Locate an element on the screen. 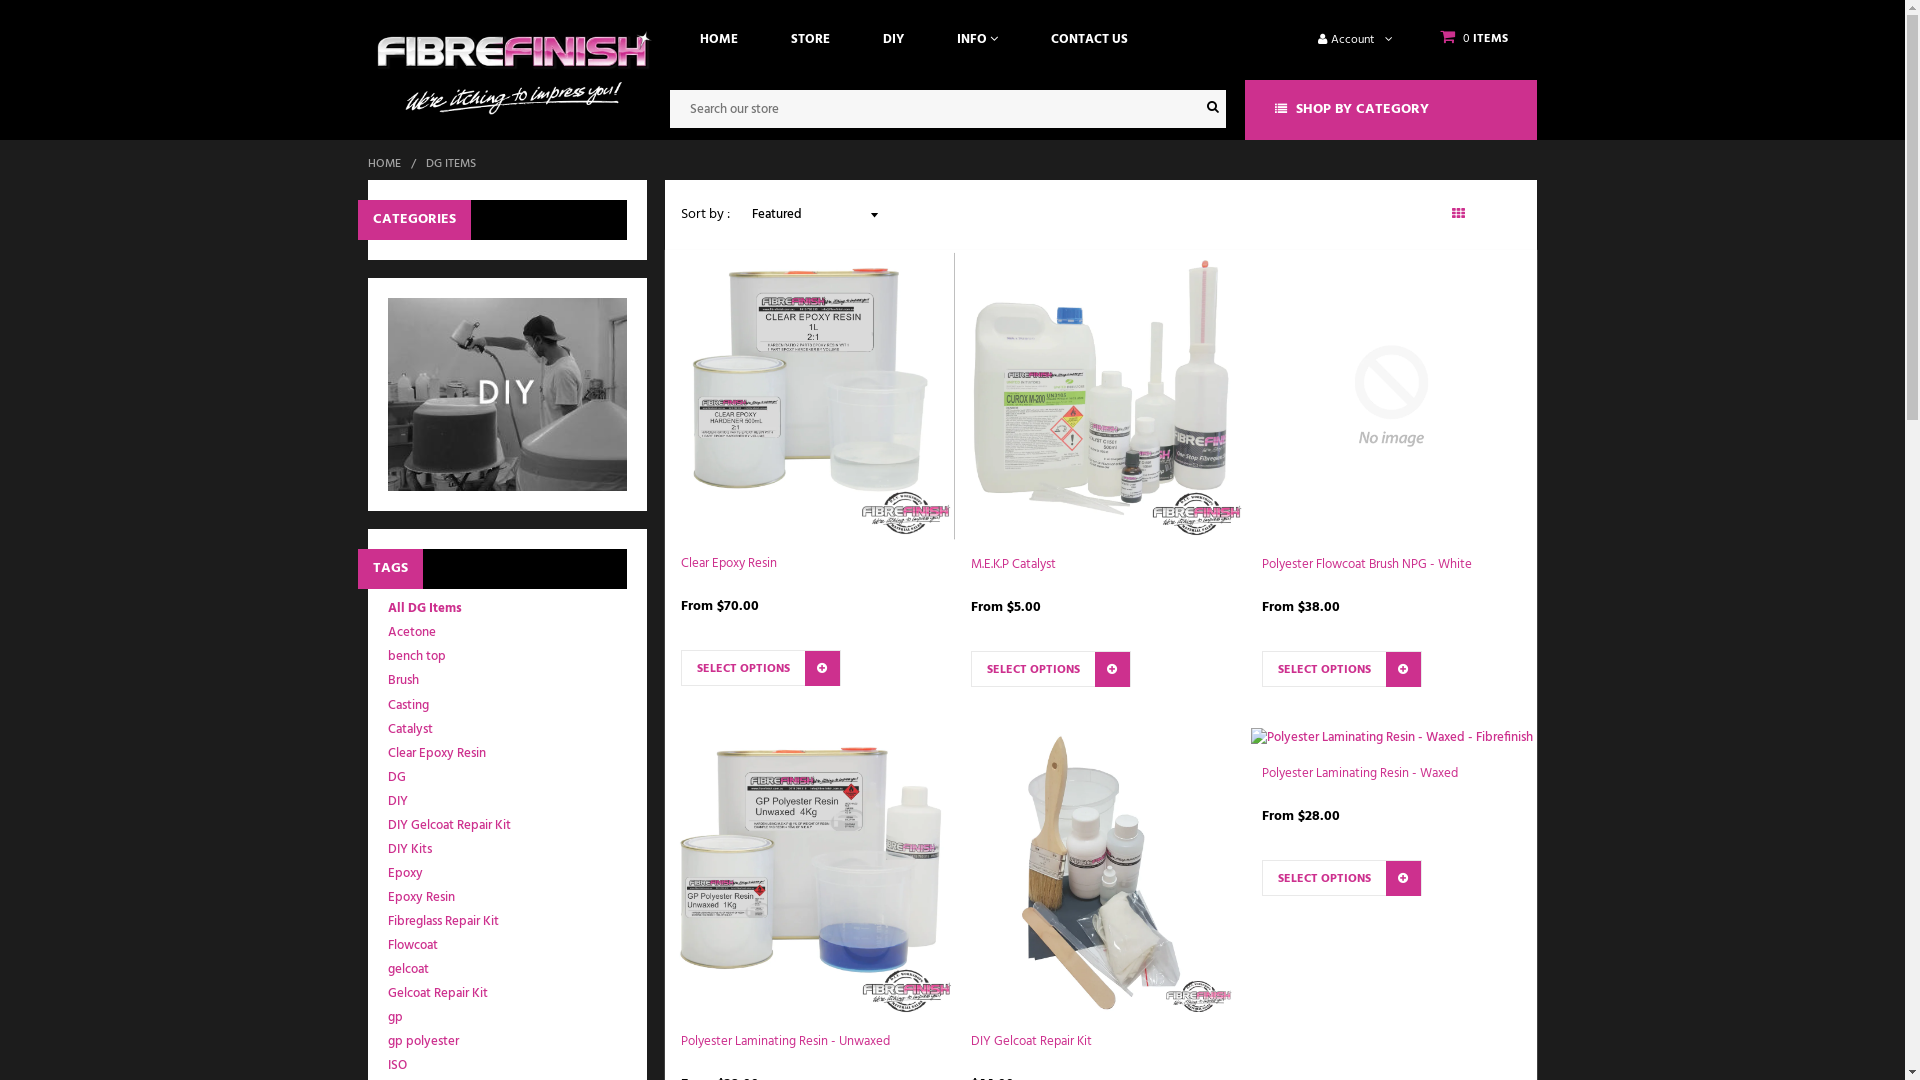 The height and width of the screenshot is (1080, 1920). Quickview is located at coordinates (1464, 952).